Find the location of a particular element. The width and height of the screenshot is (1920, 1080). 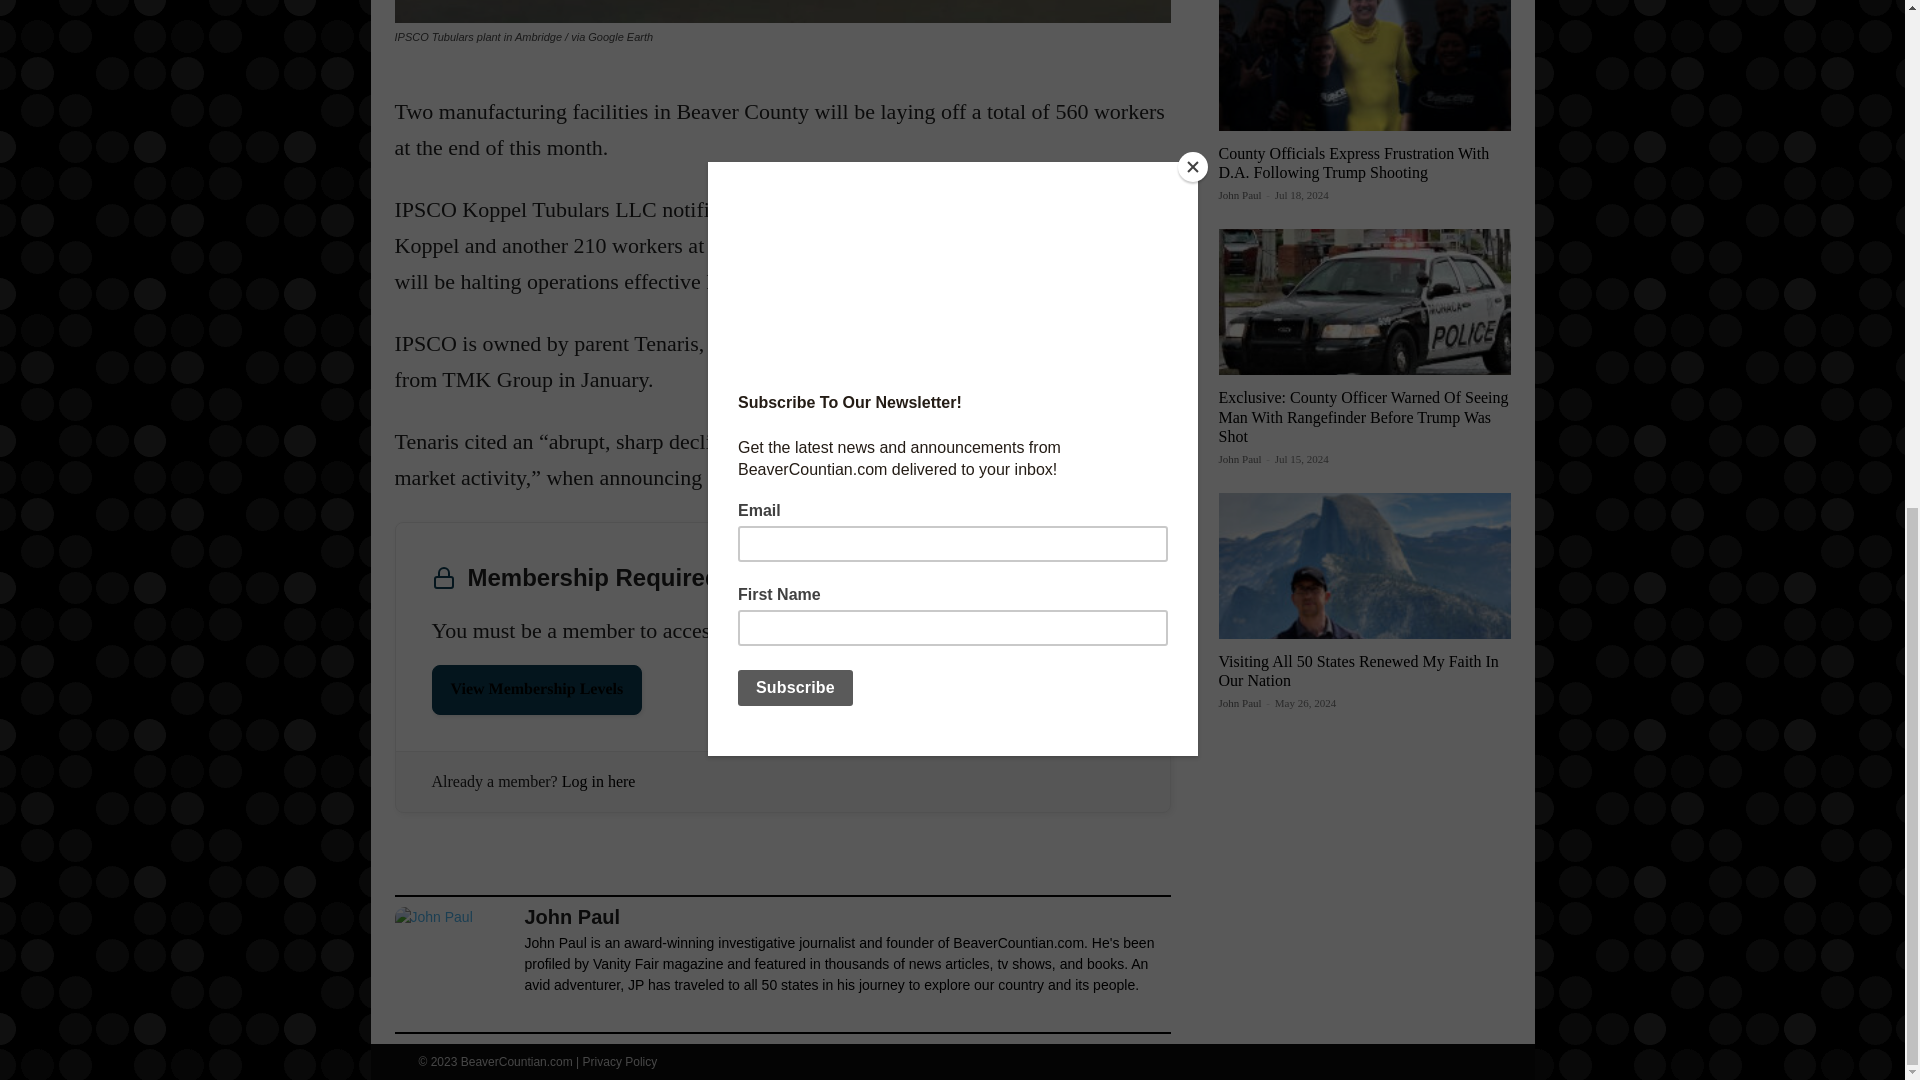

John Paul is located at coordinates (454, 967).